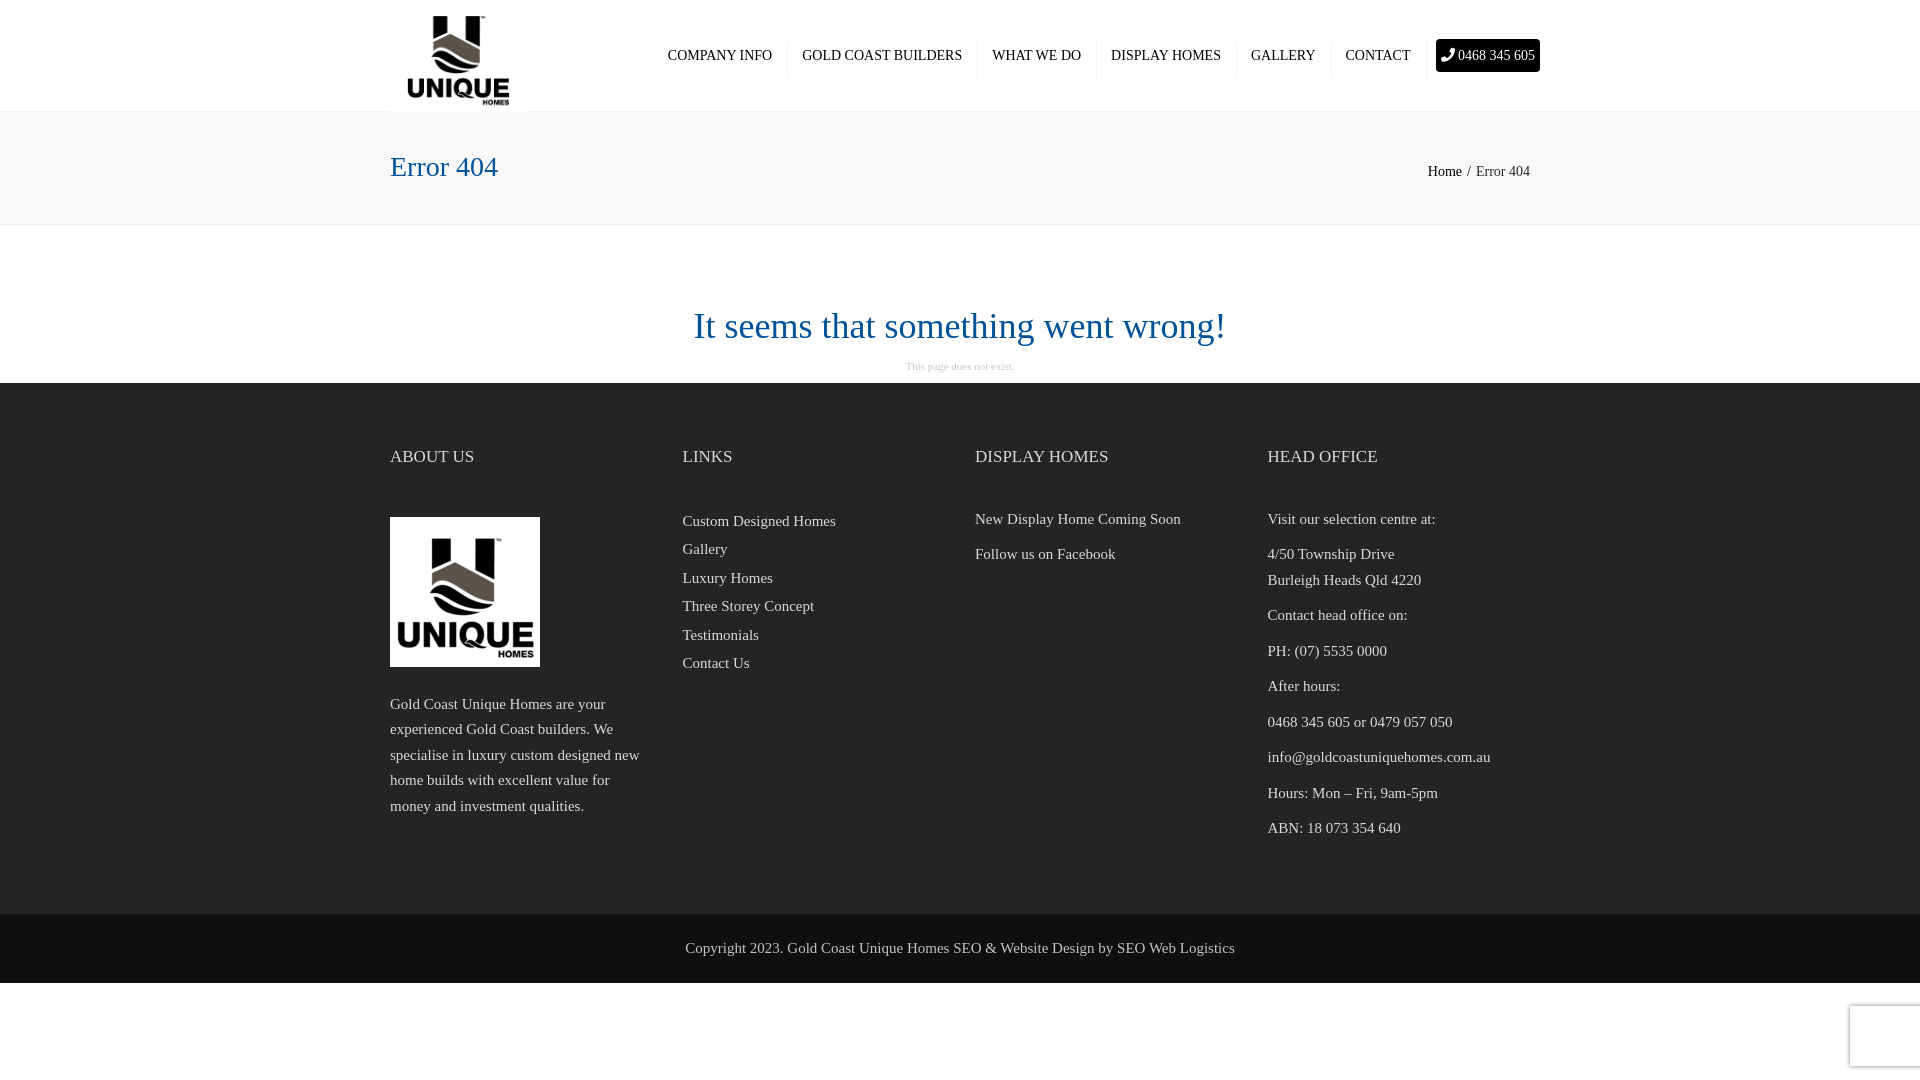  I want to click on WHAT WE DO, so click(1036, 56).